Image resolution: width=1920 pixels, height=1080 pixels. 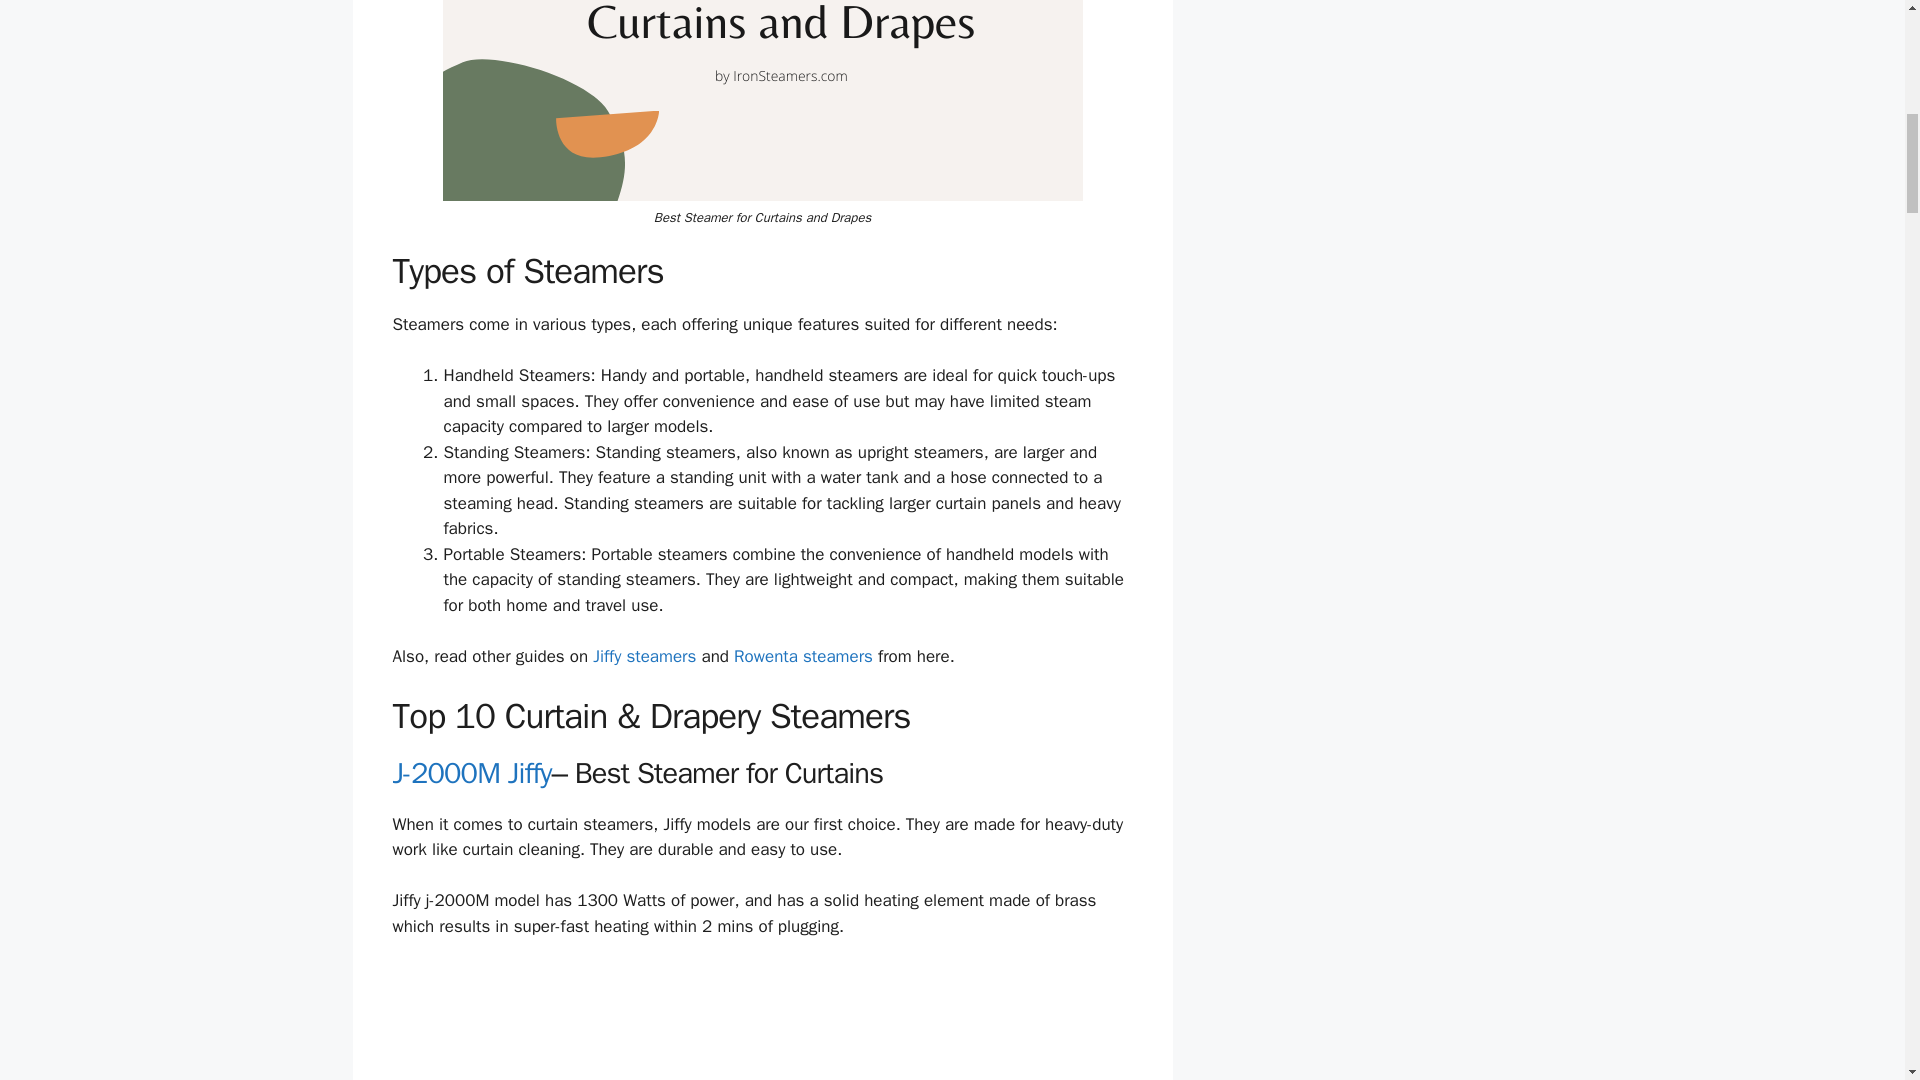 What do you see at coordinates (644, 656) in the screenshot?
I see `Jiffy steamers` at bounding box center [644, 656].